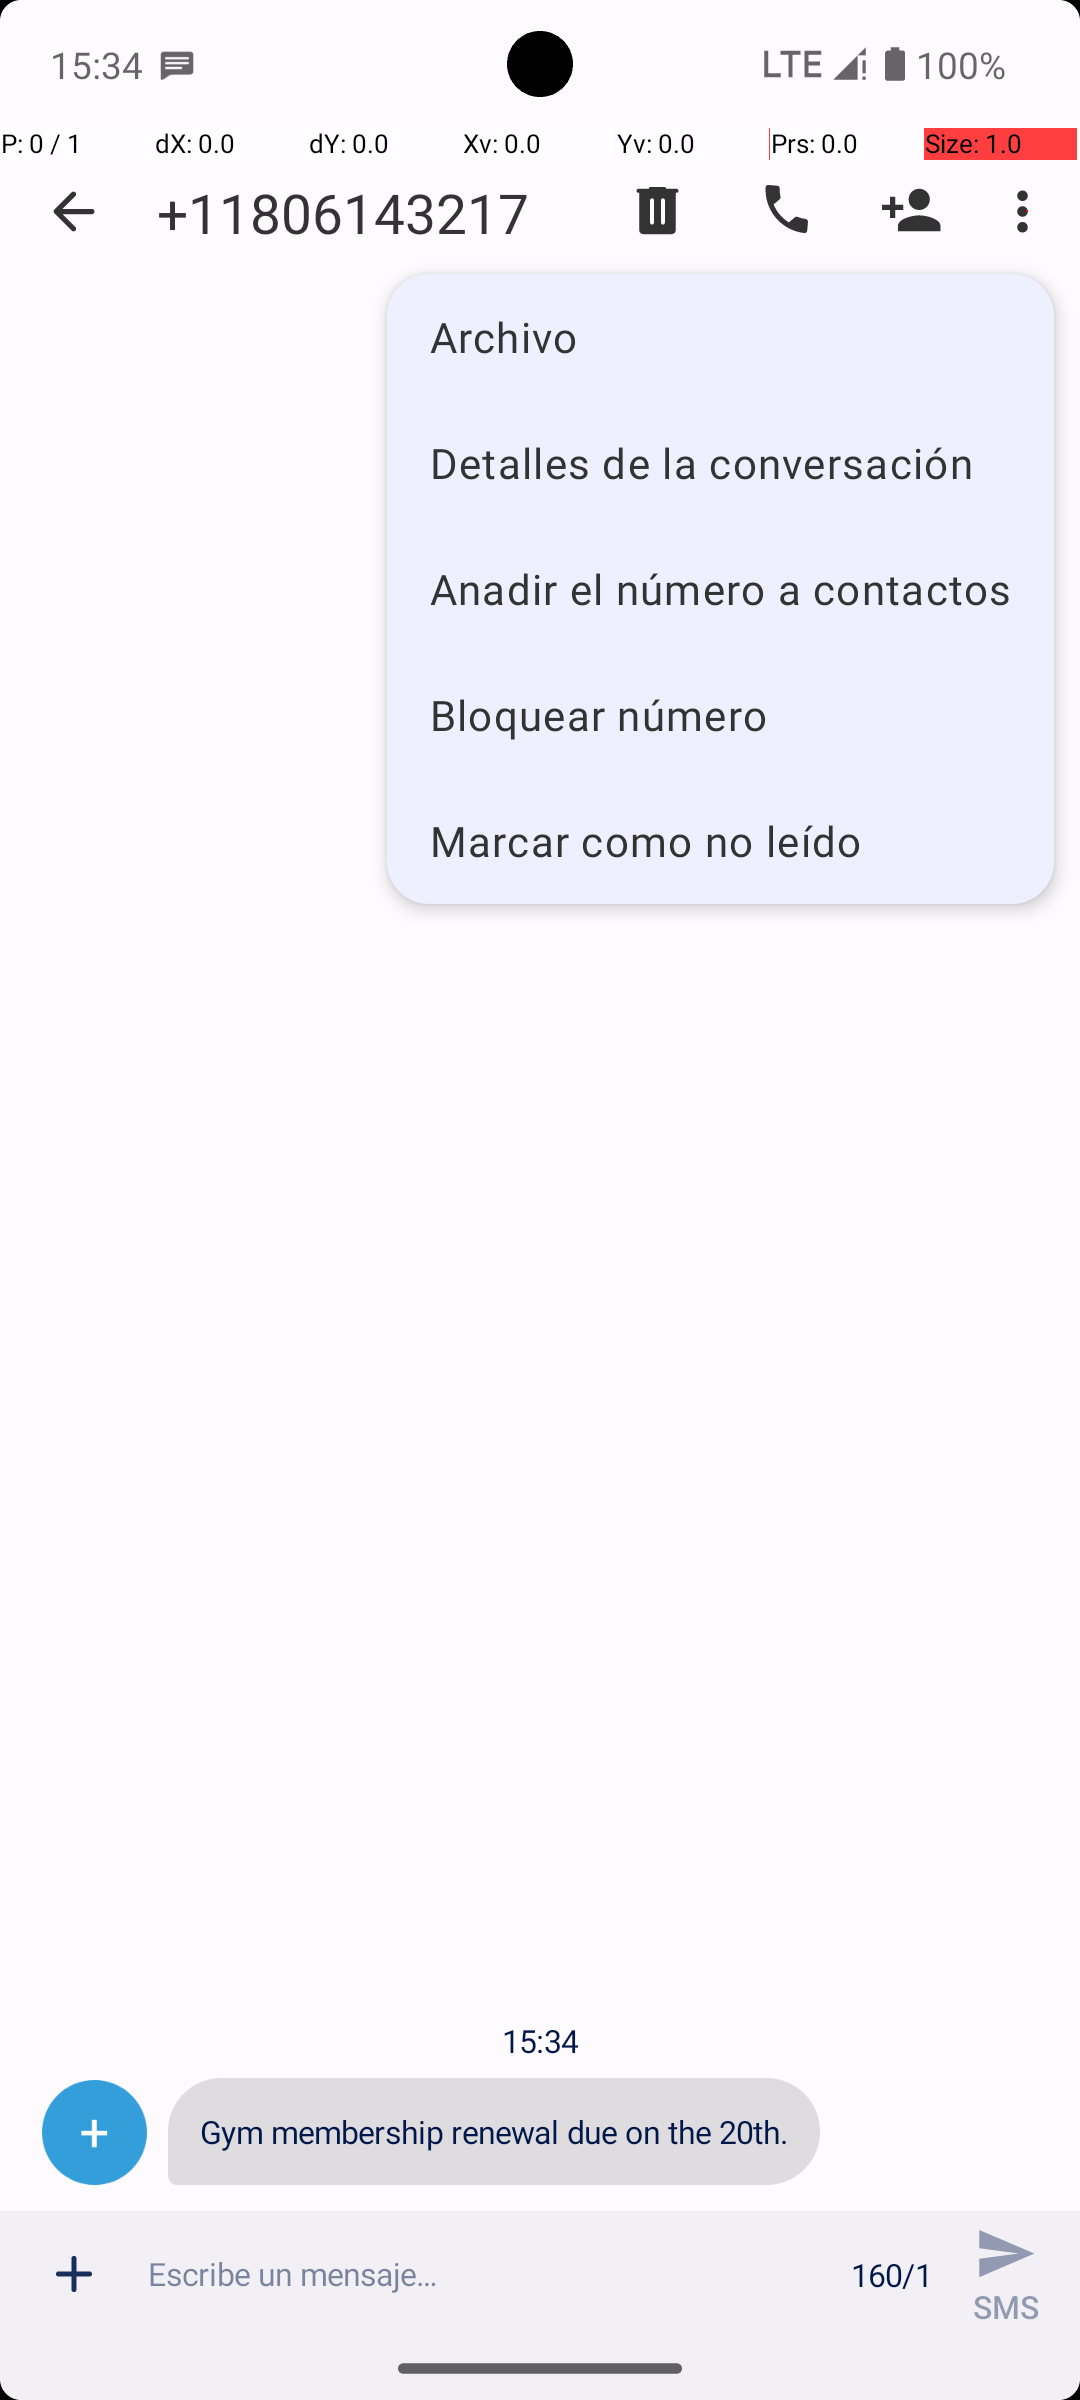  I want to click on Archivo, so click(720, 336).